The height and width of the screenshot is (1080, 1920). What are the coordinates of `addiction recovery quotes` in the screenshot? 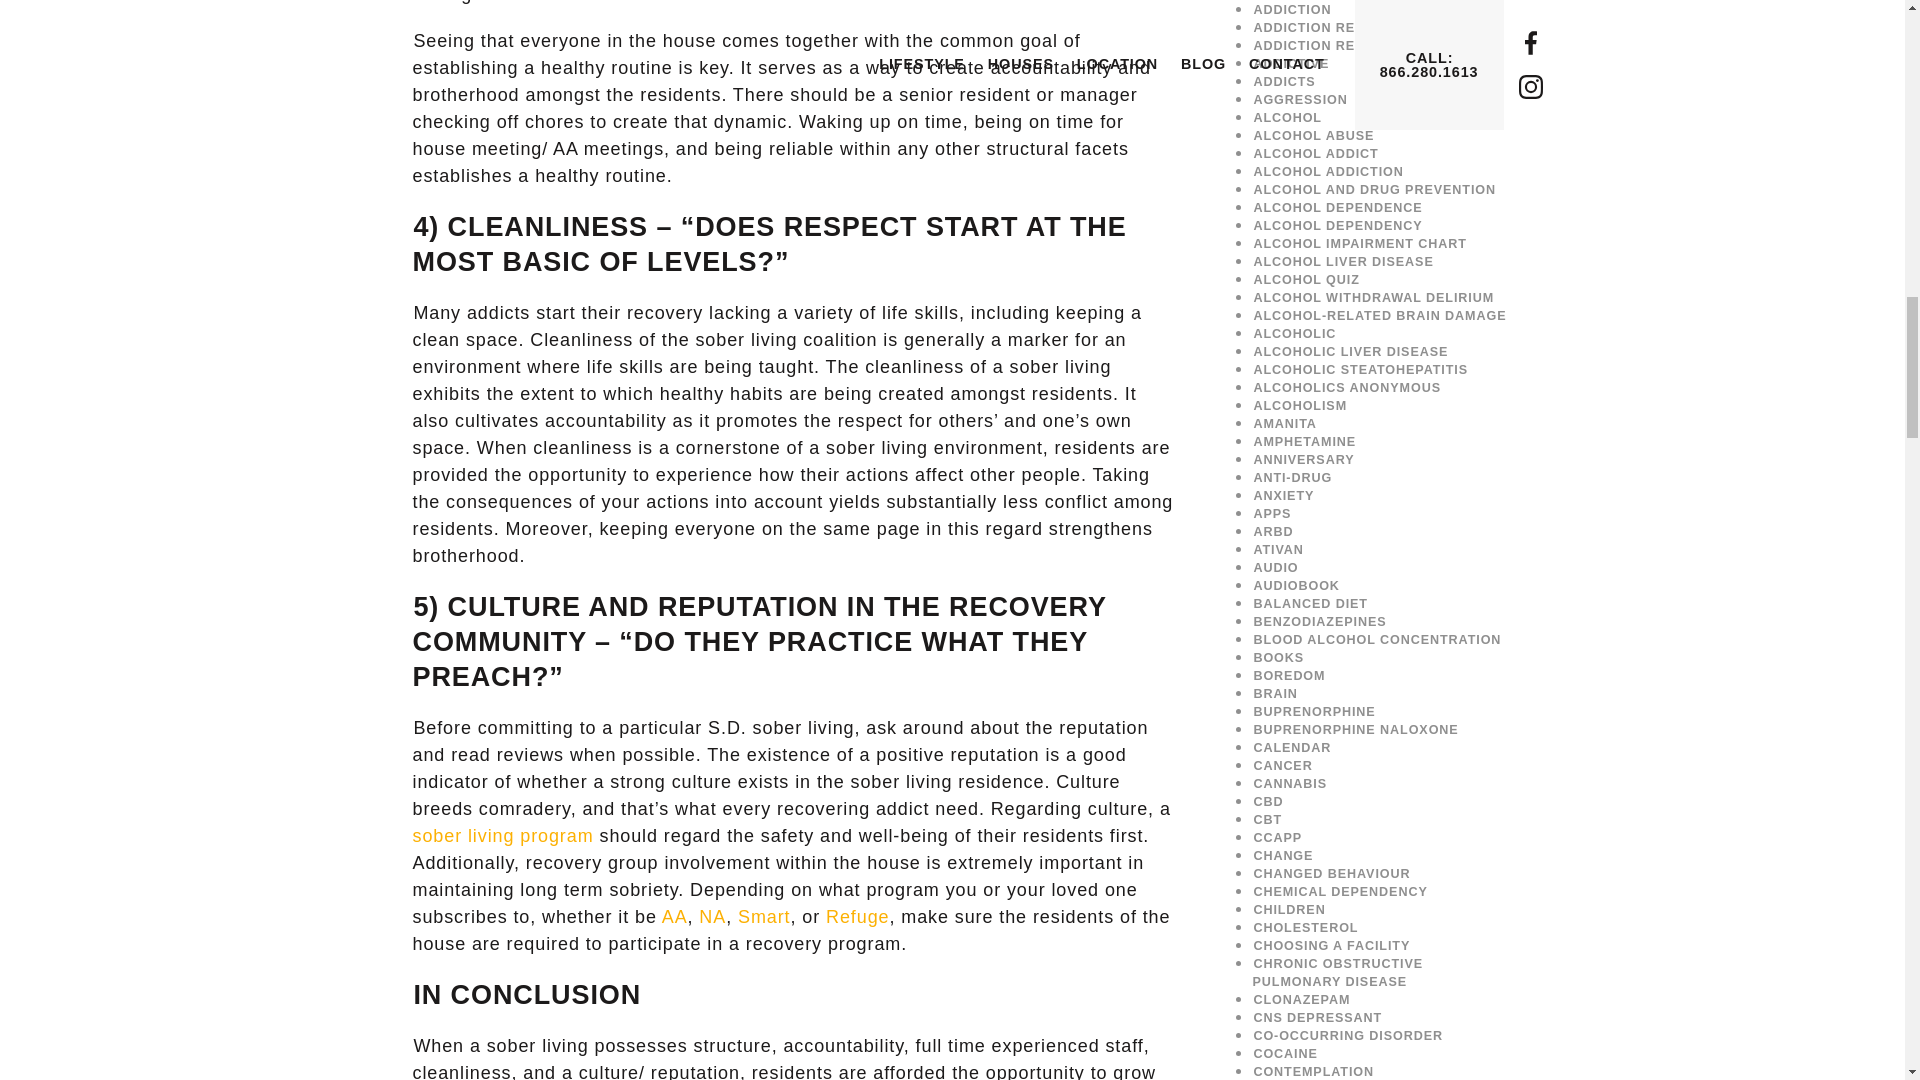 It's located at (1364, 45).